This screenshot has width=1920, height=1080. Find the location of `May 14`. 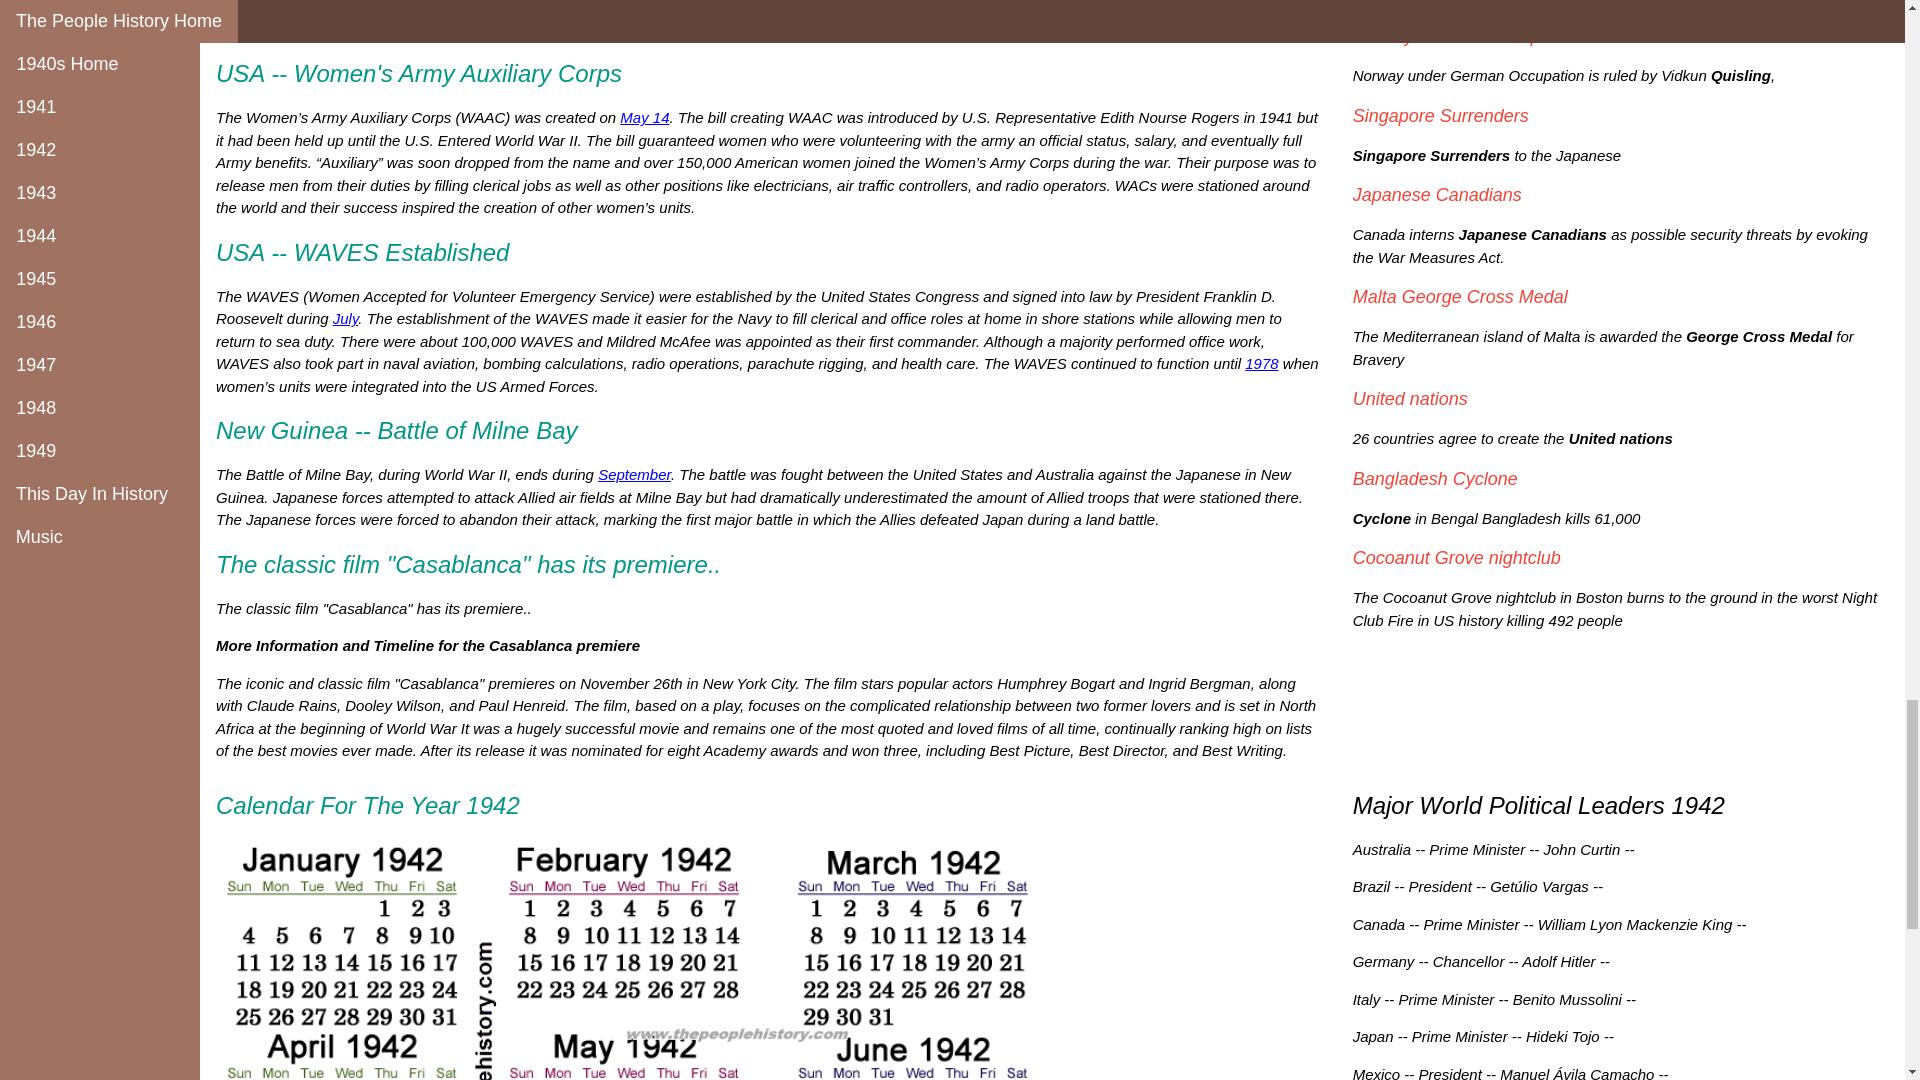

May 14 is located at coordinates (644, 118).